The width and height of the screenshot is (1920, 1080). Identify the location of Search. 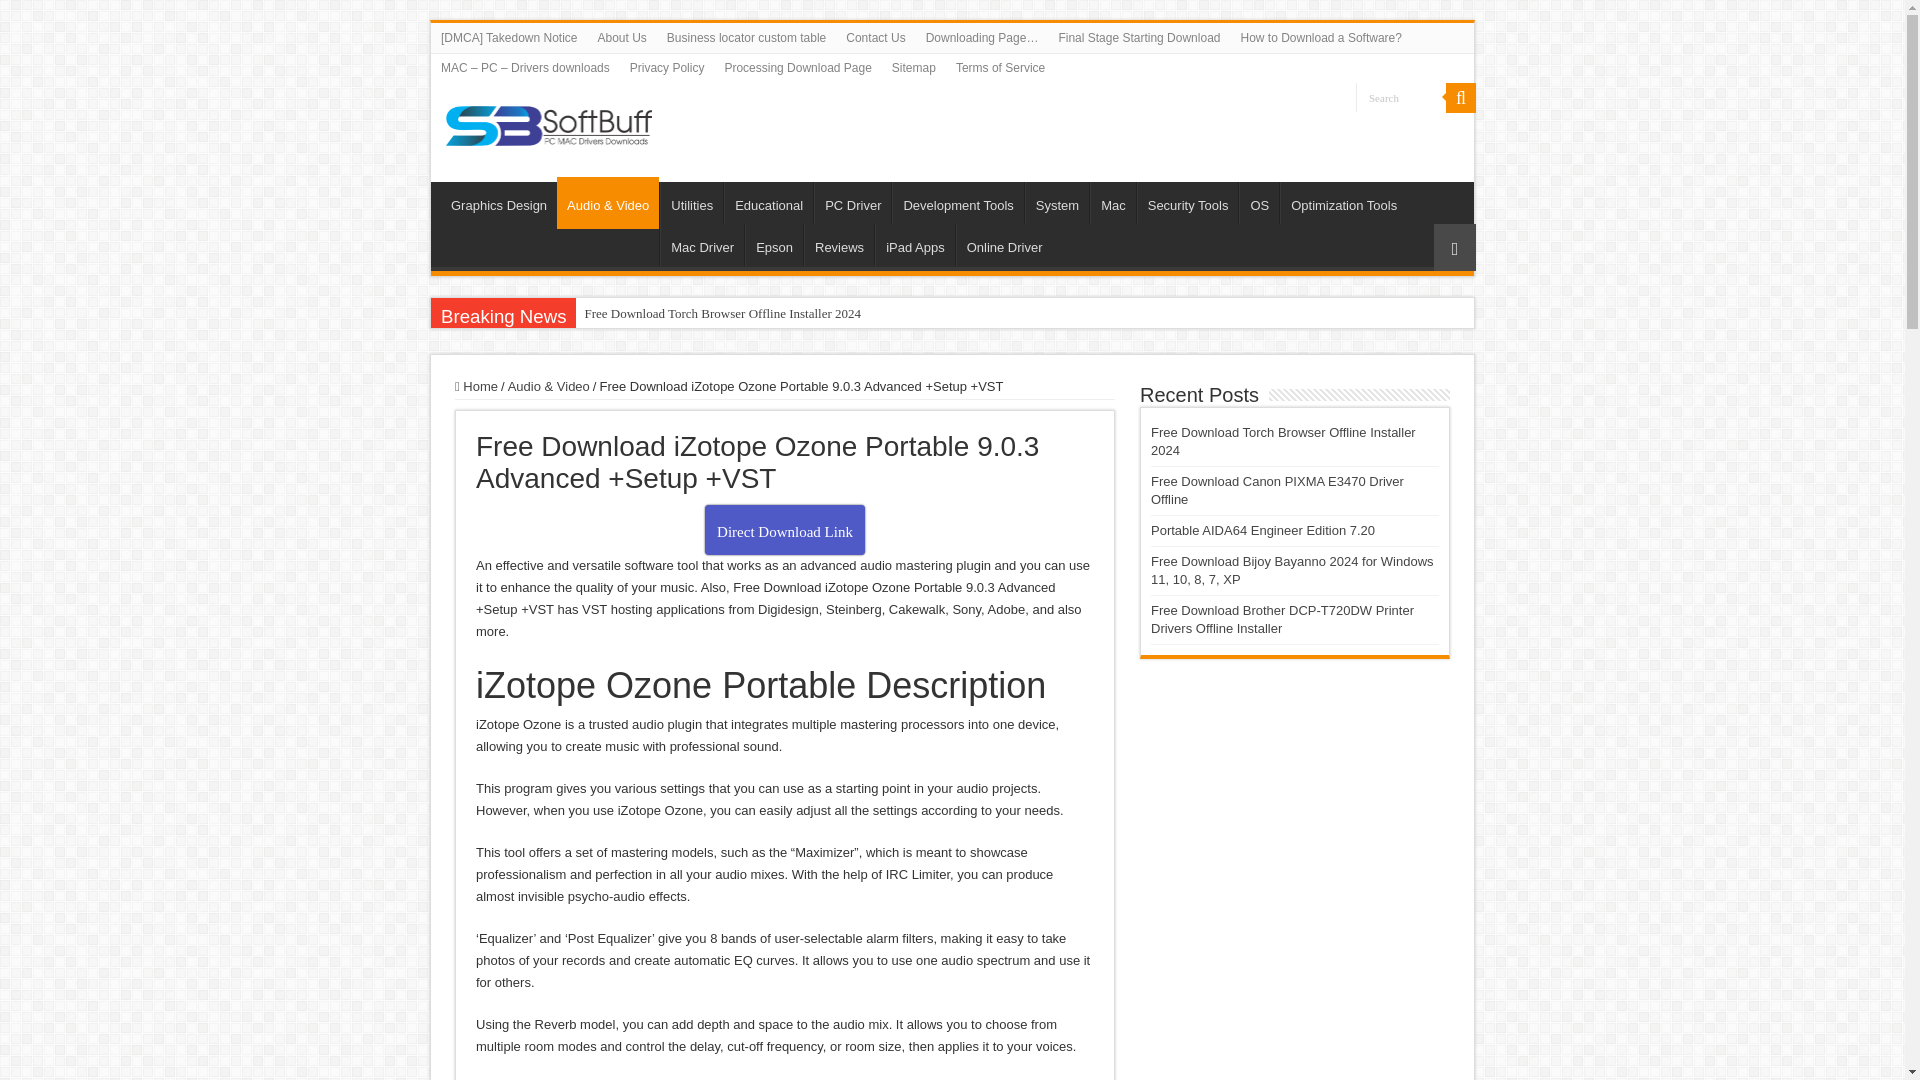
(1400, 98).